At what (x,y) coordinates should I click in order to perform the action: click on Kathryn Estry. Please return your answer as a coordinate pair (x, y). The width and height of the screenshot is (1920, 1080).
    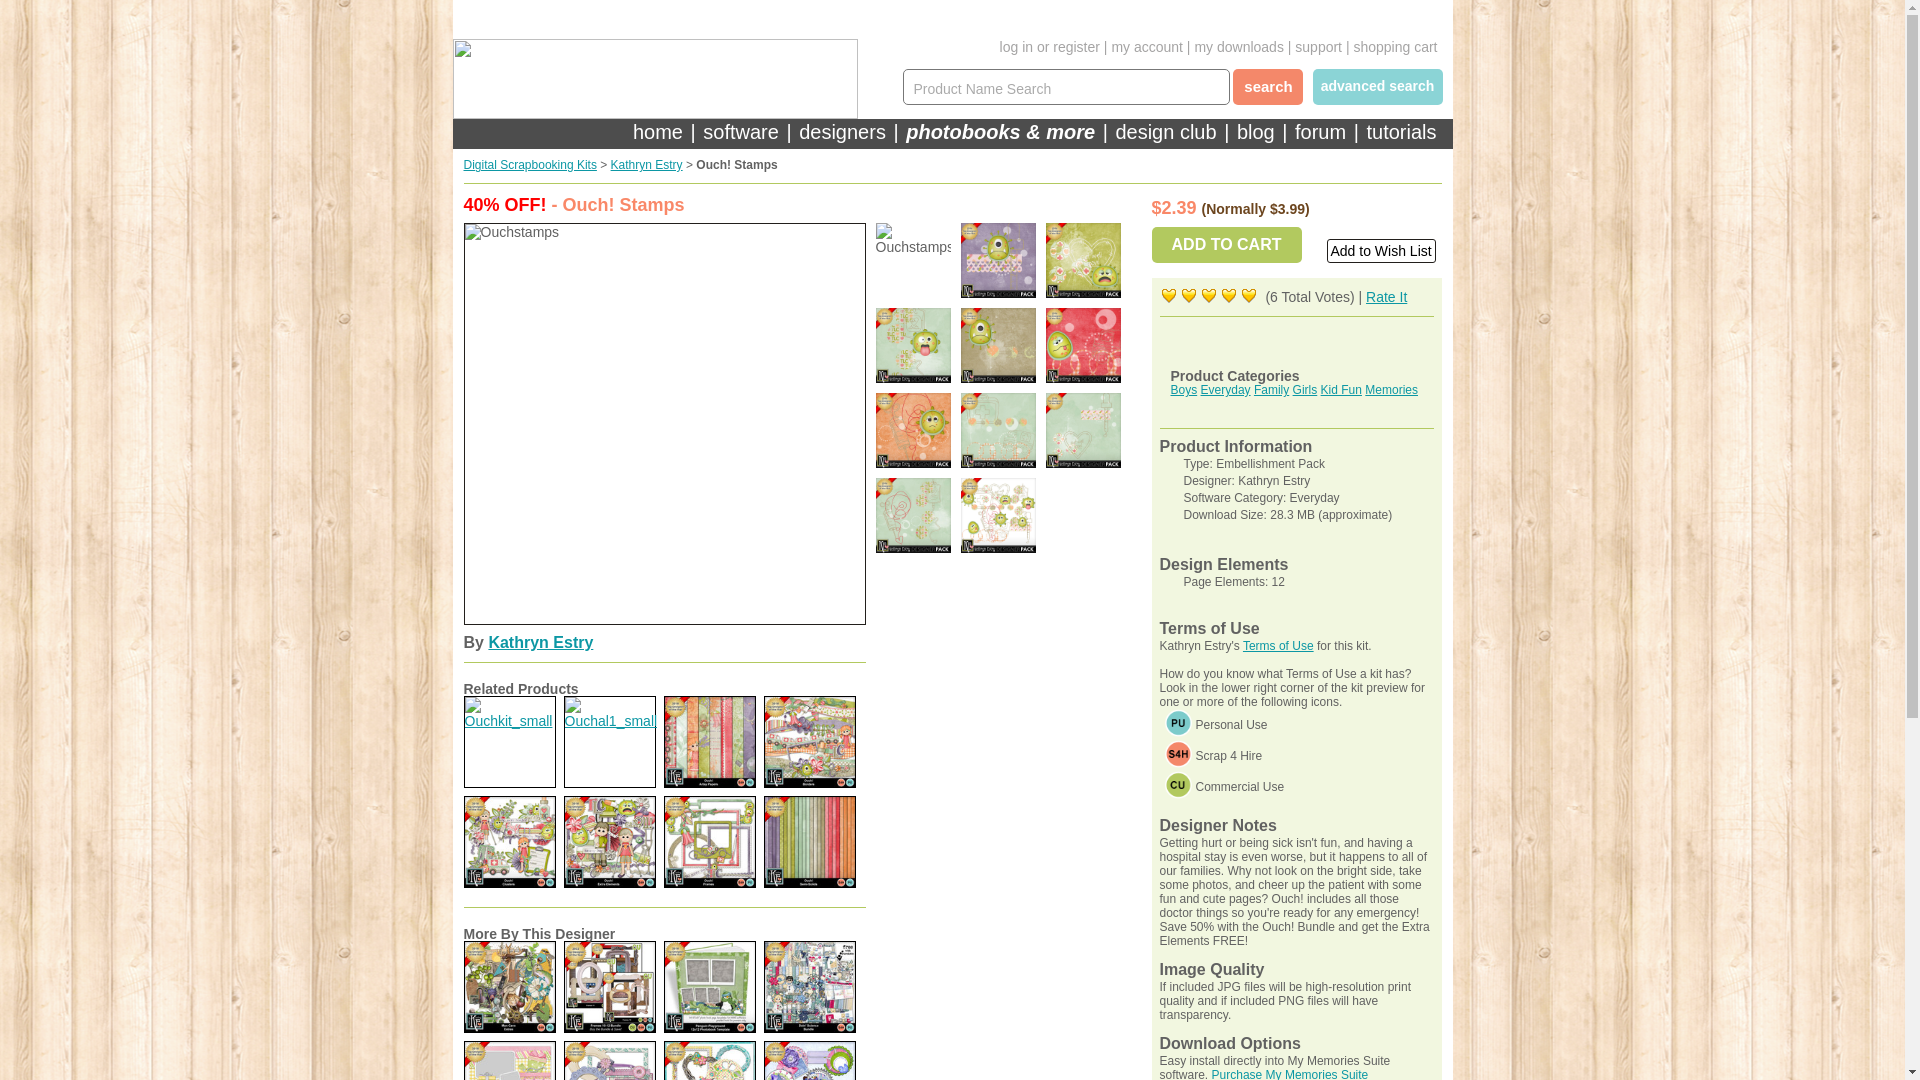
    Looking at the image, I should click on (540, 642).